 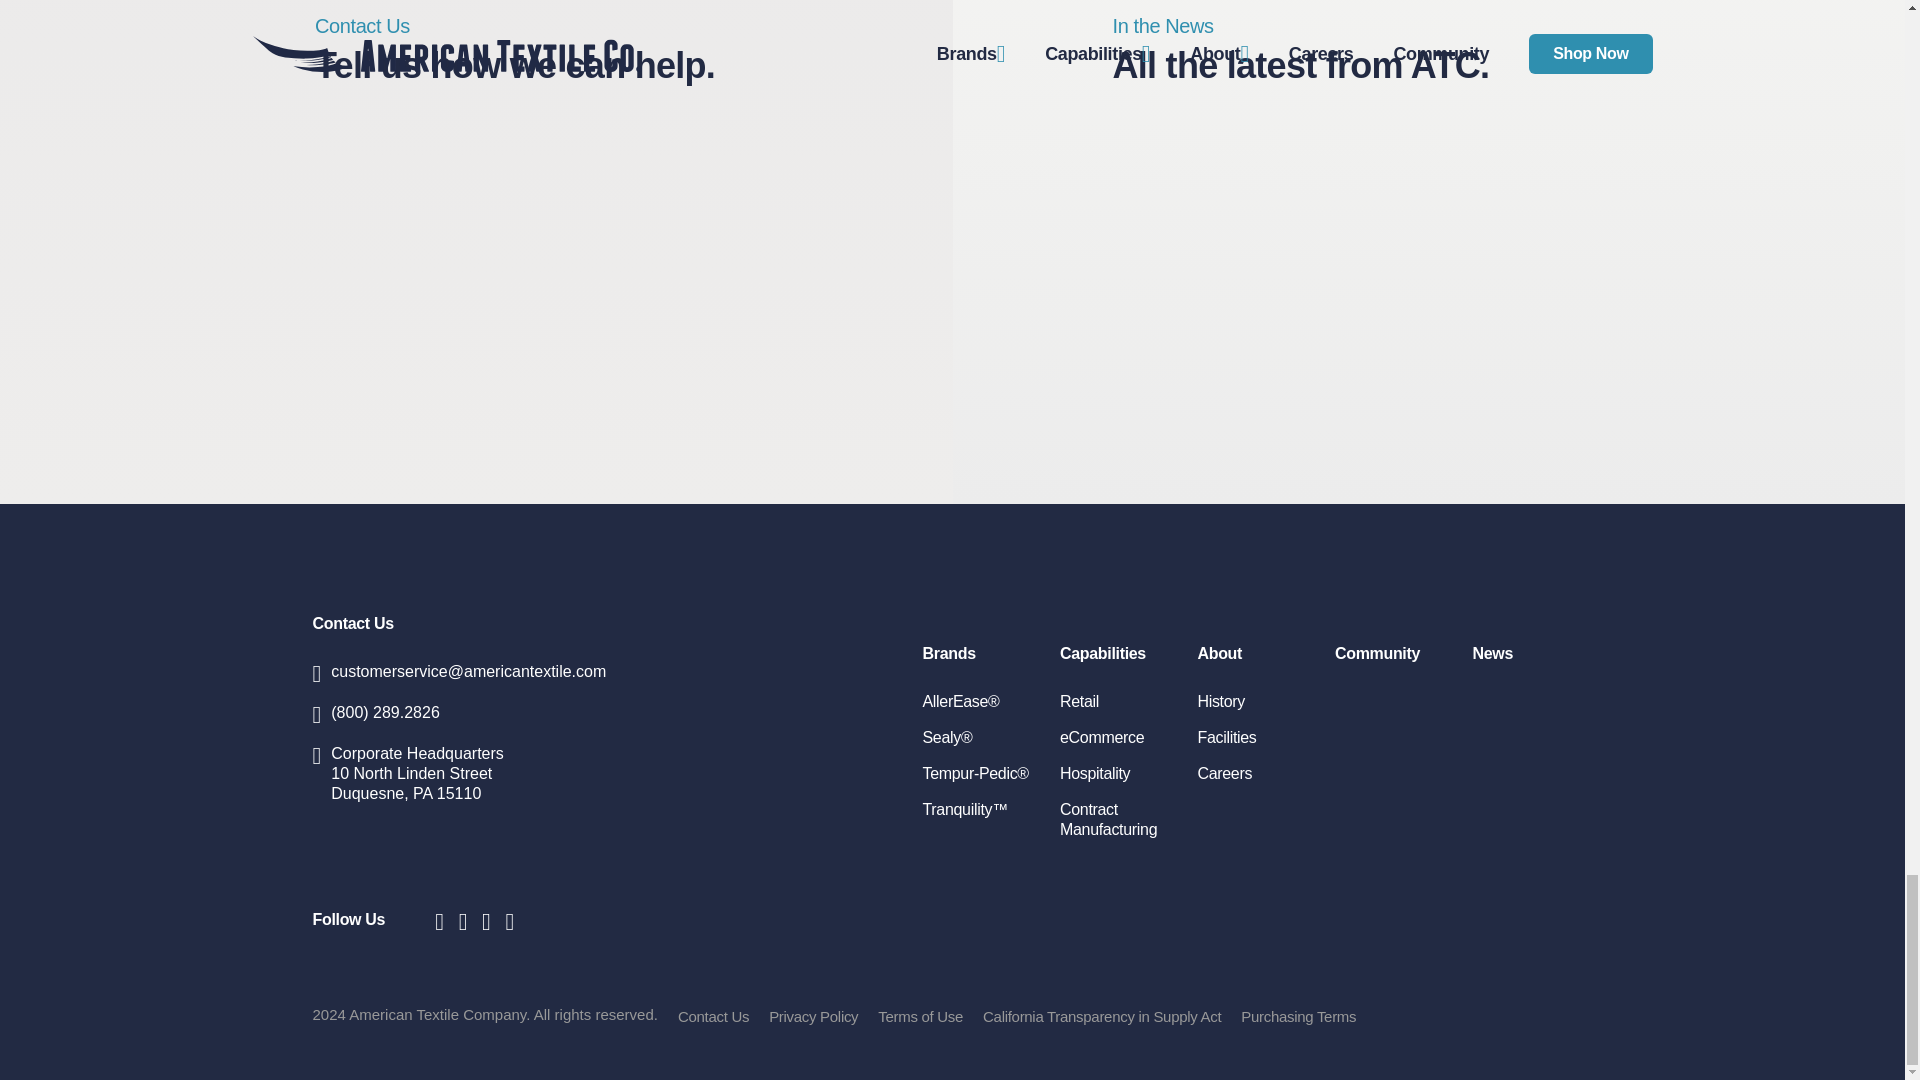 What do you see at coordinates (352, 622) in the screenshot?
I see `Capabilities` at bounding box center [352, 622].